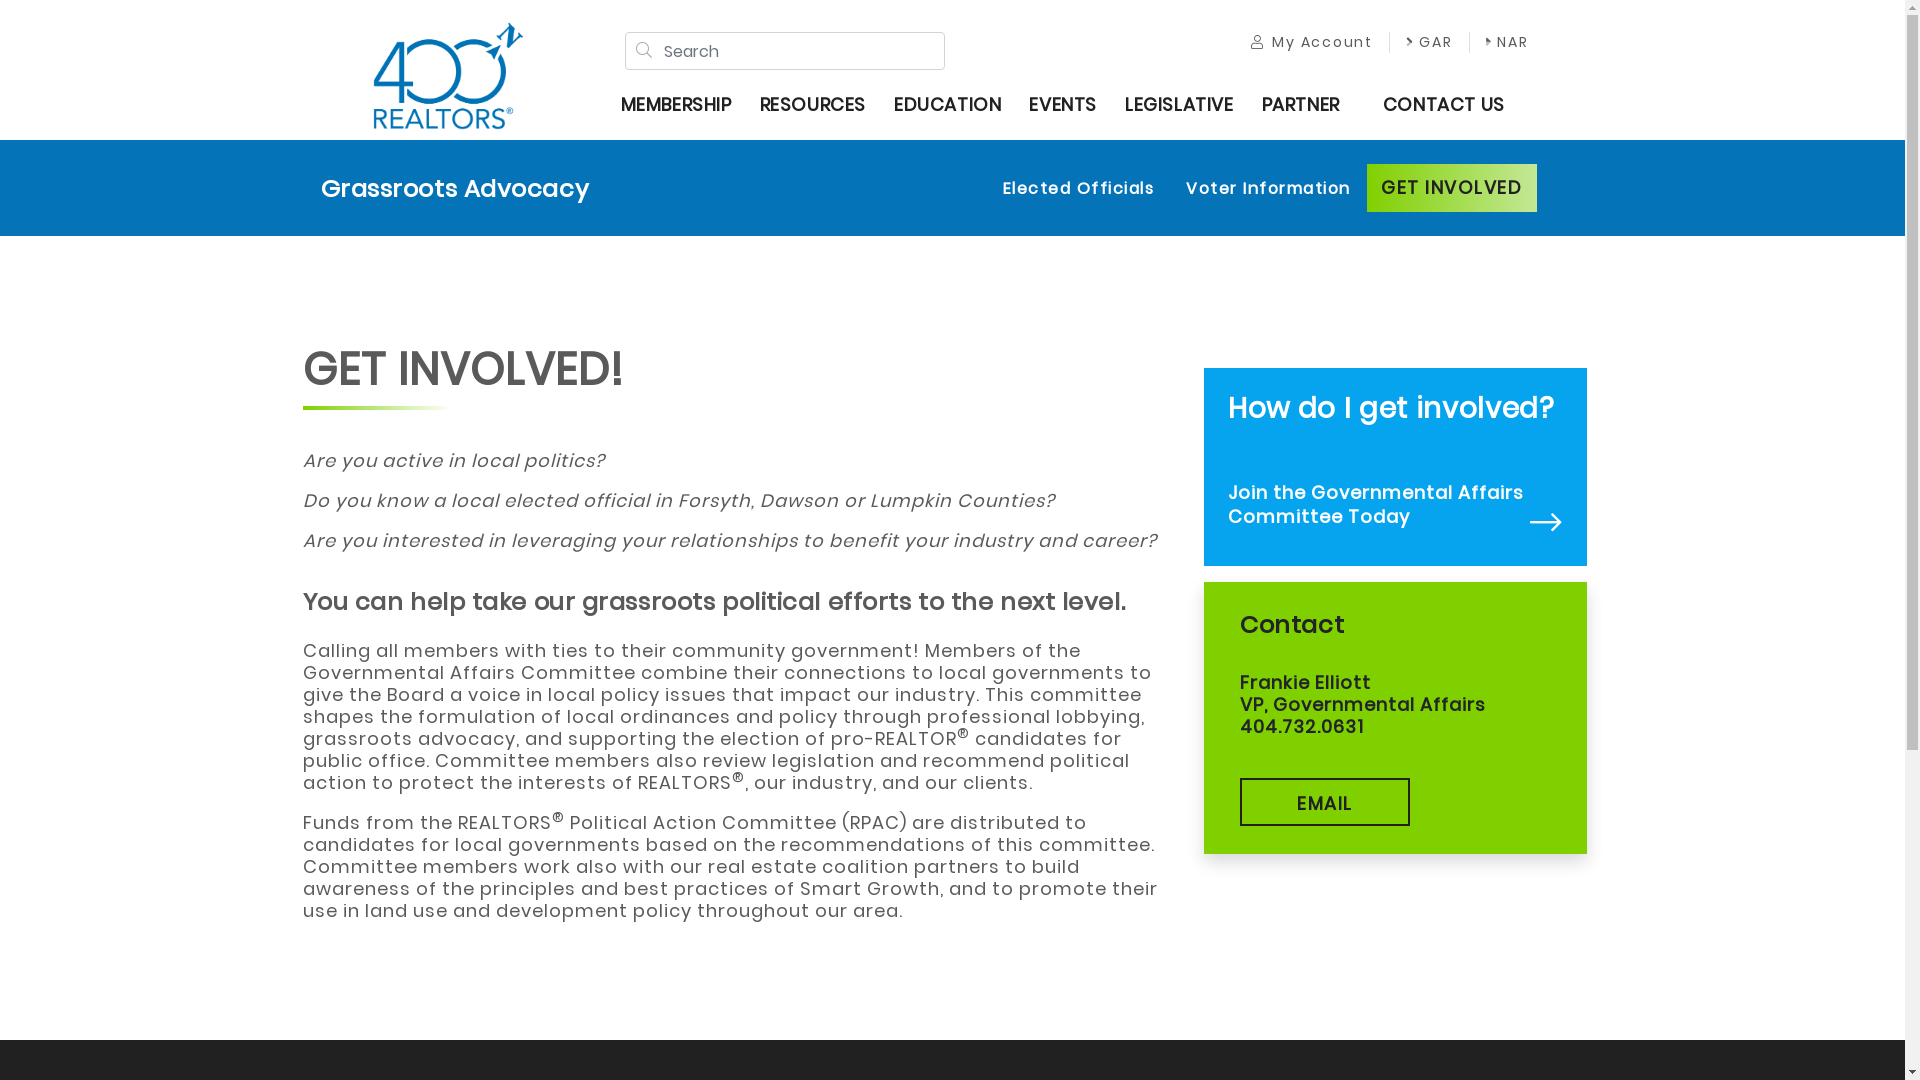  I want to click on My Account, so click(1312, 42).